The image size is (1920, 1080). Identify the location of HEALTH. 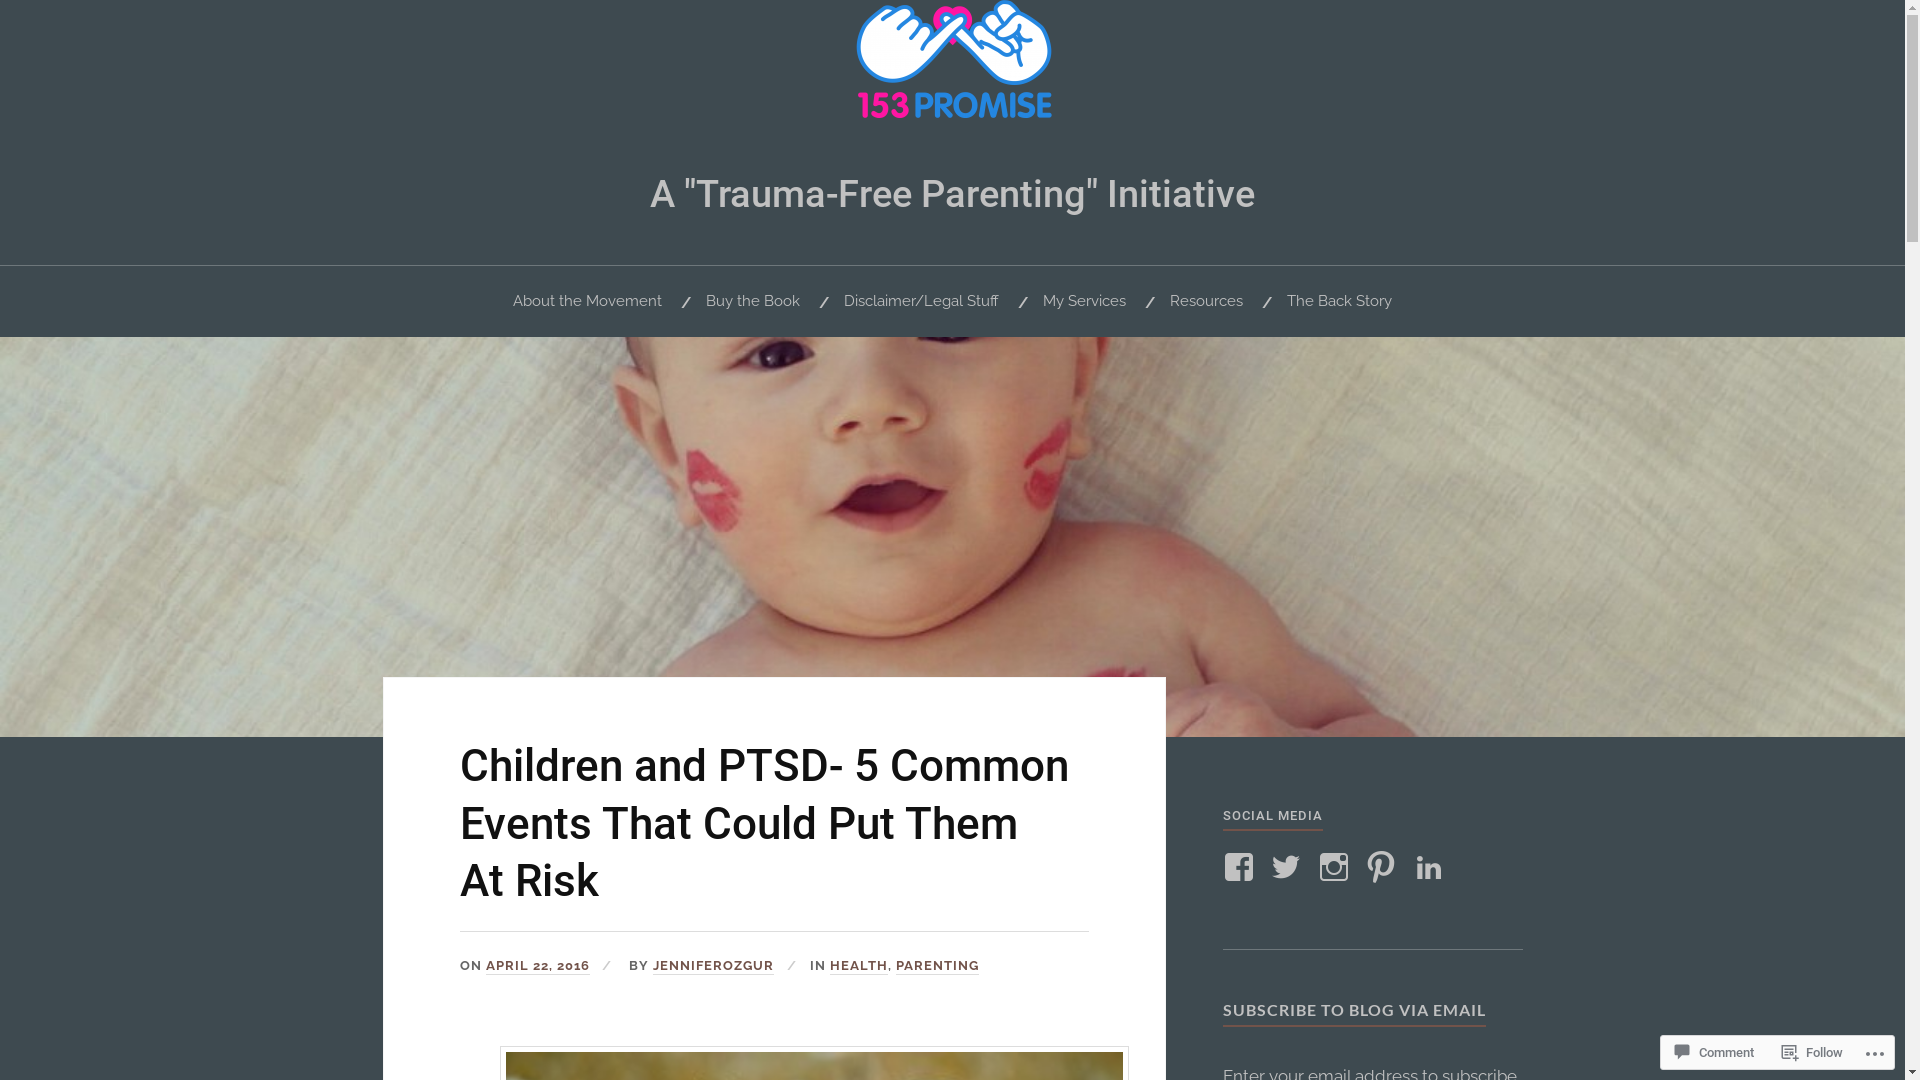
(859, 966).